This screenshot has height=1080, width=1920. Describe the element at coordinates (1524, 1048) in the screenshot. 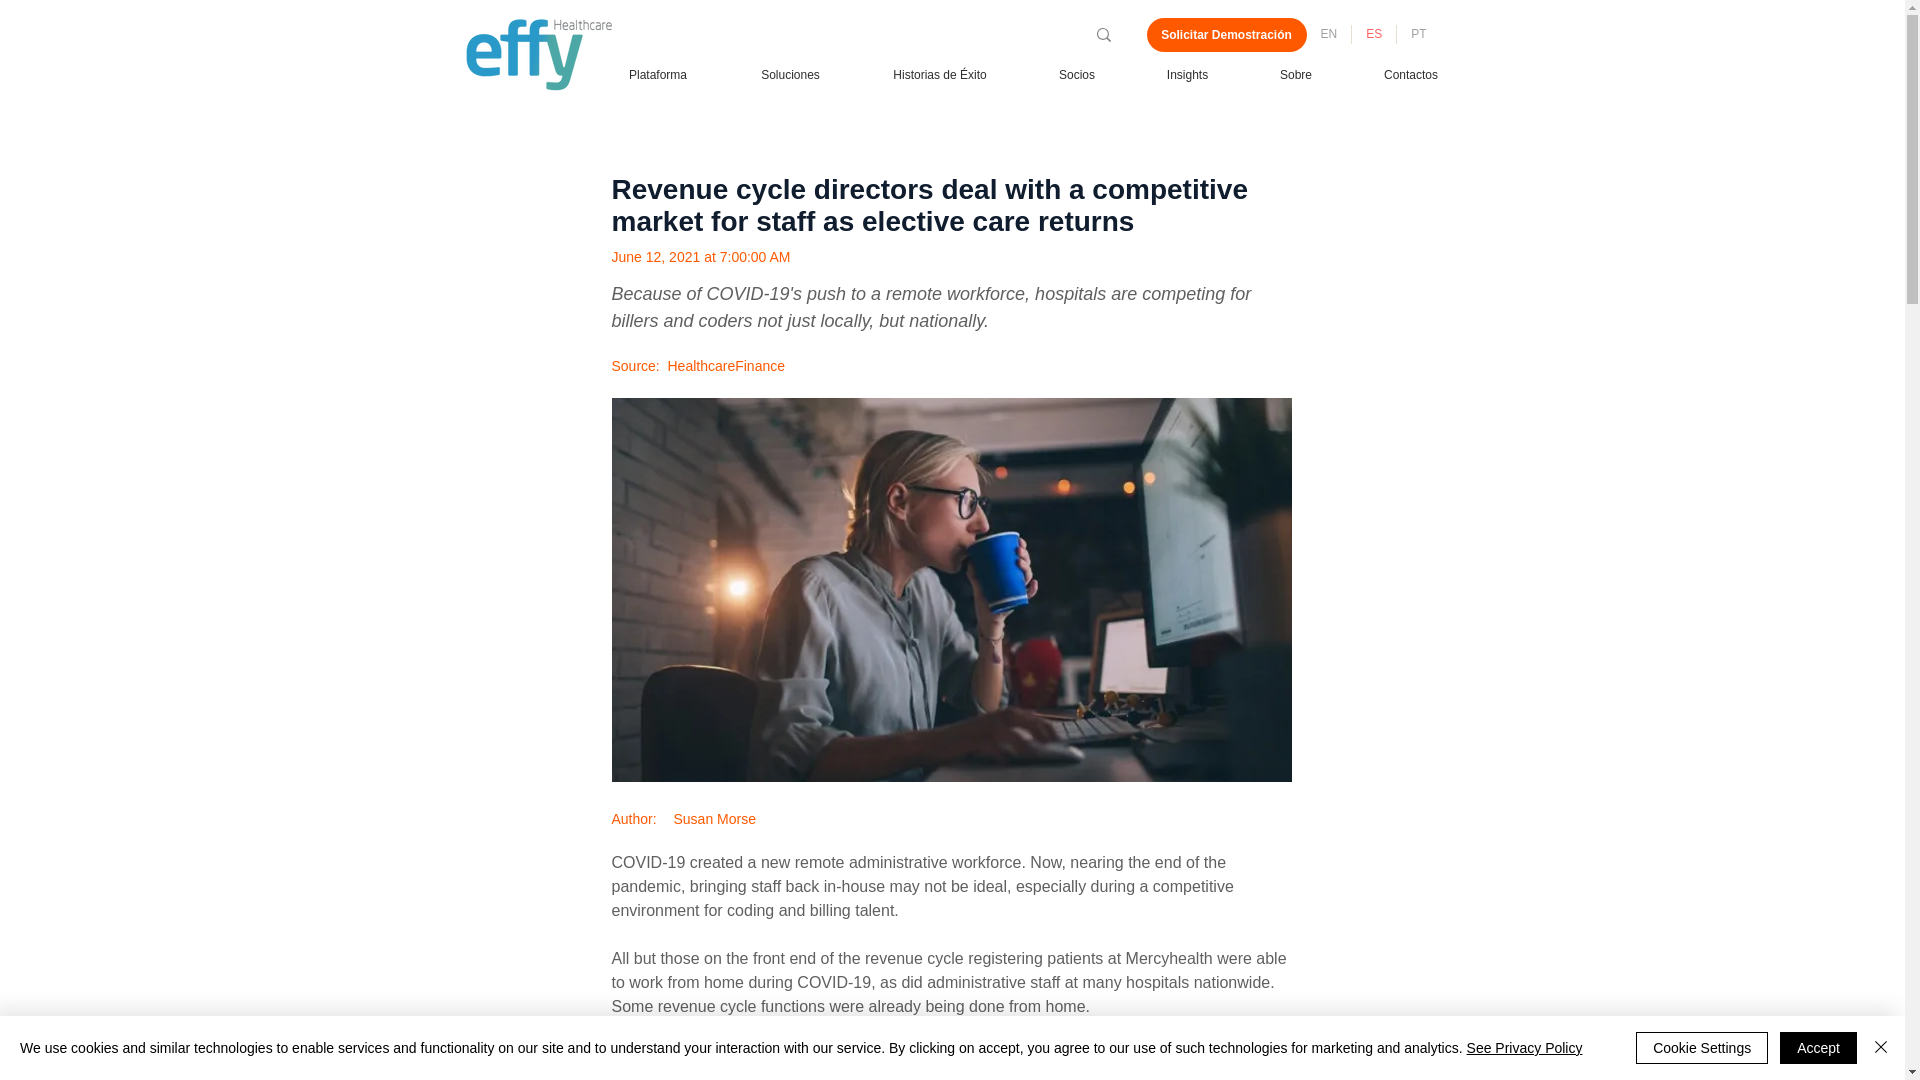

I see `See Privacy Policy` at that location.